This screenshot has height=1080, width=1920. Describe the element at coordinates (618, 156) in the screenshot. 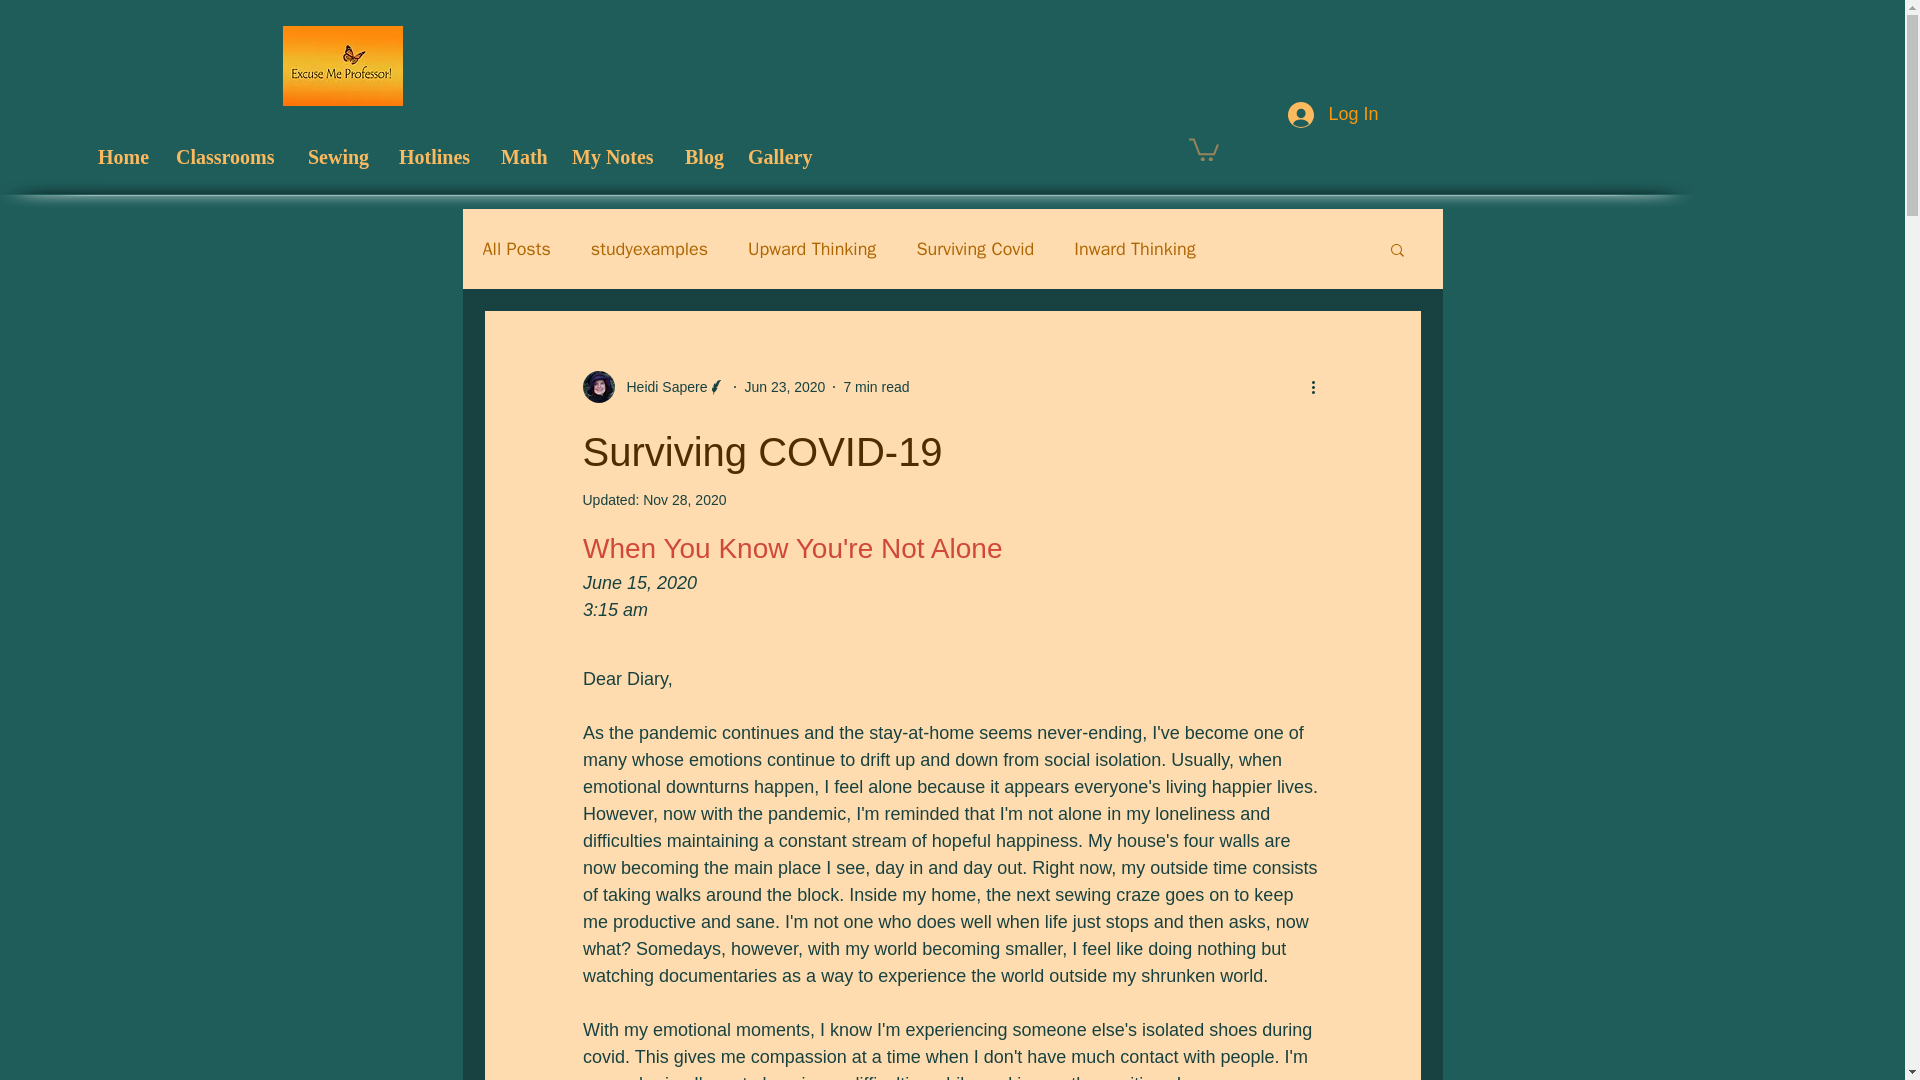

I see `My Notes` at that location.